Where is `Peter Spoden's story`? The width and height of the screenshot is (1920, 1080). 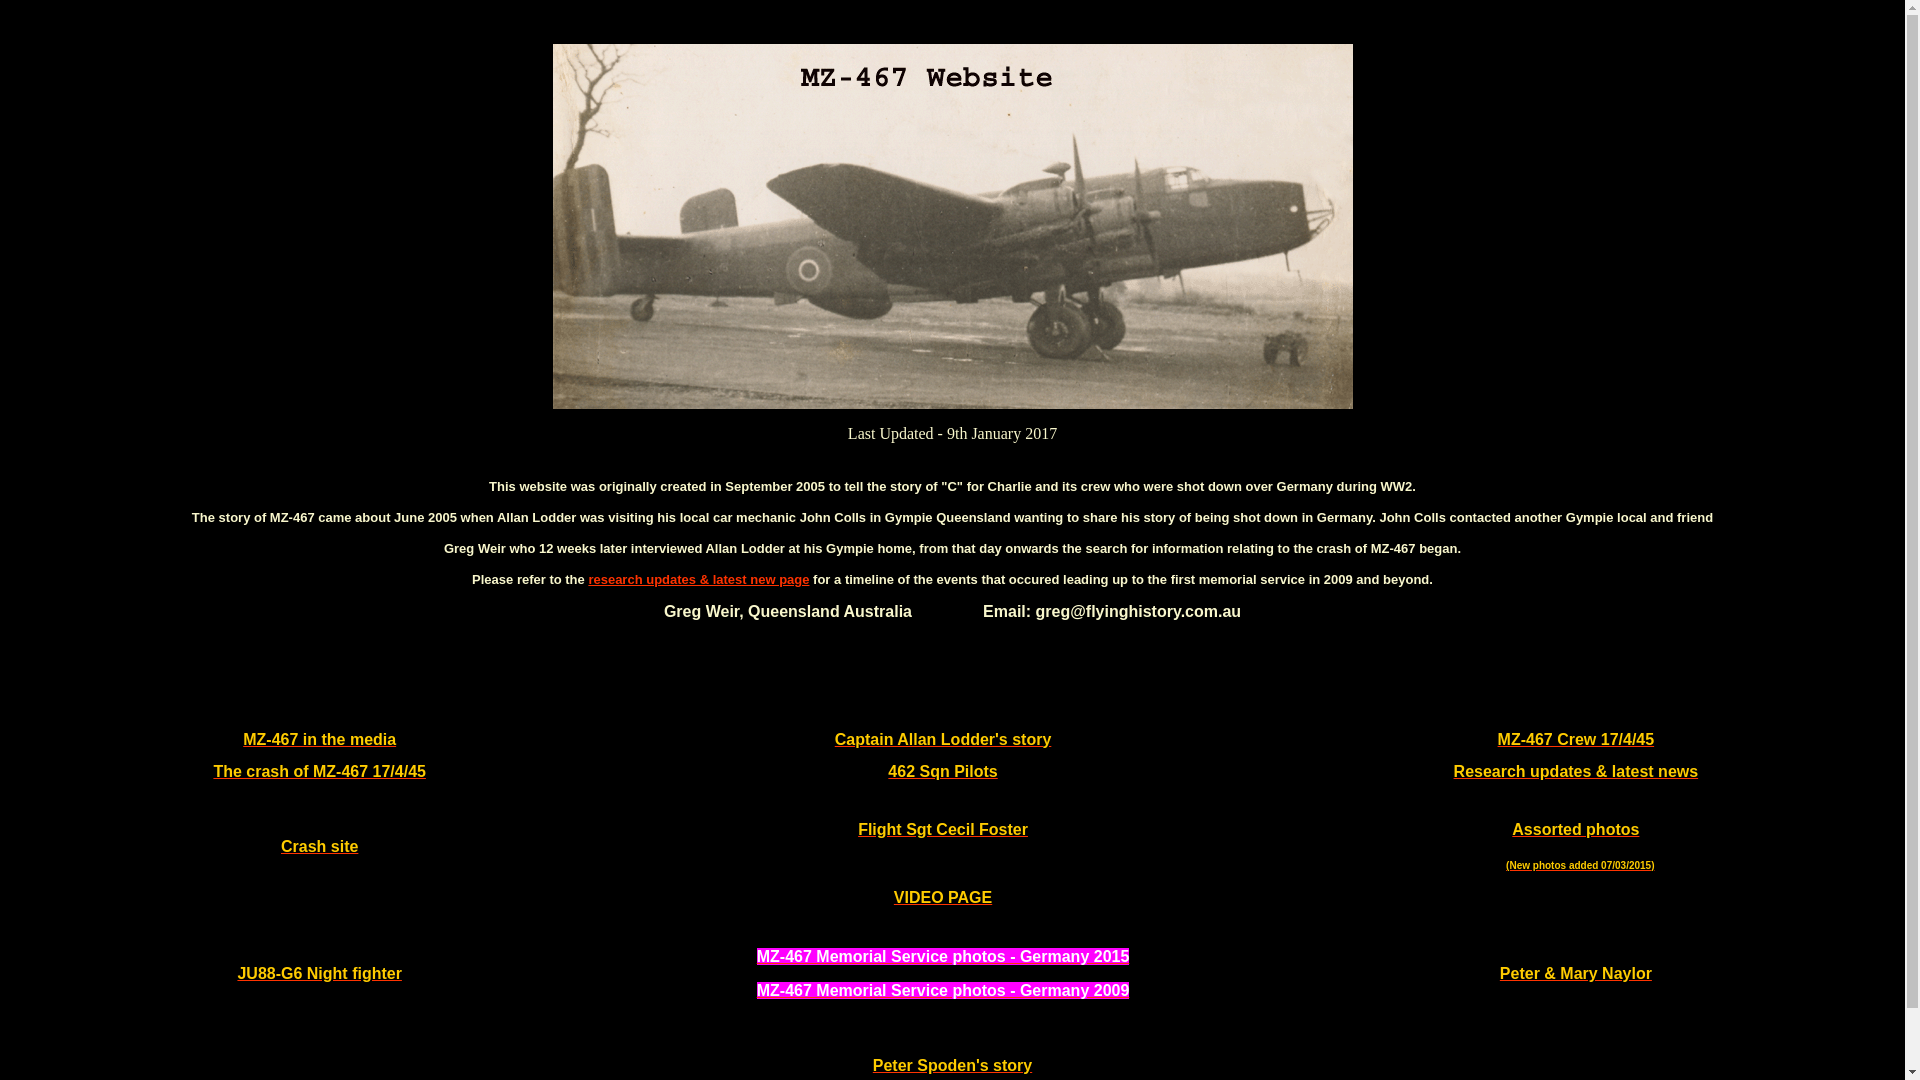 Peter Spoden's story is located at coordinates (952, 1066).